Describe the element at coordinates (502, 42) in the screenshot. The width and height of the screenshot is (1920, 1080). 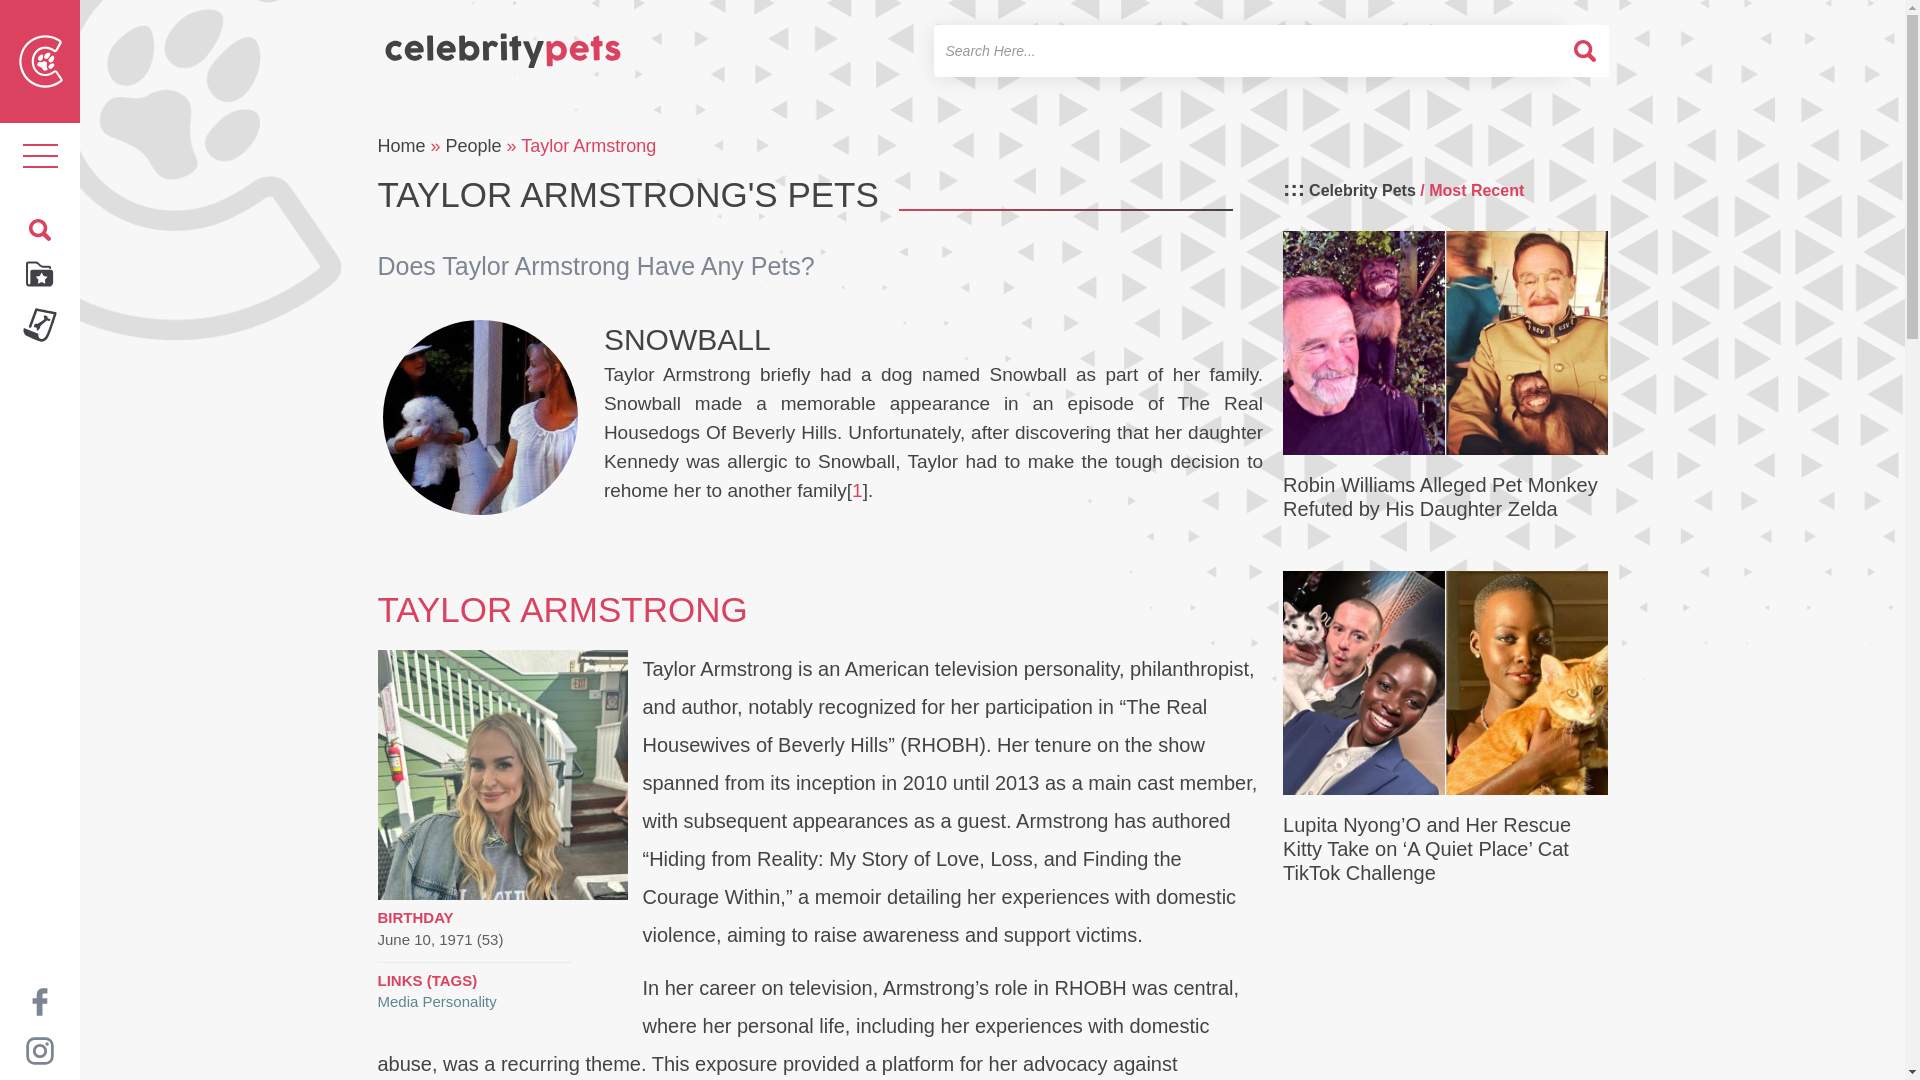
I see `Celebrty Pets` at that location.